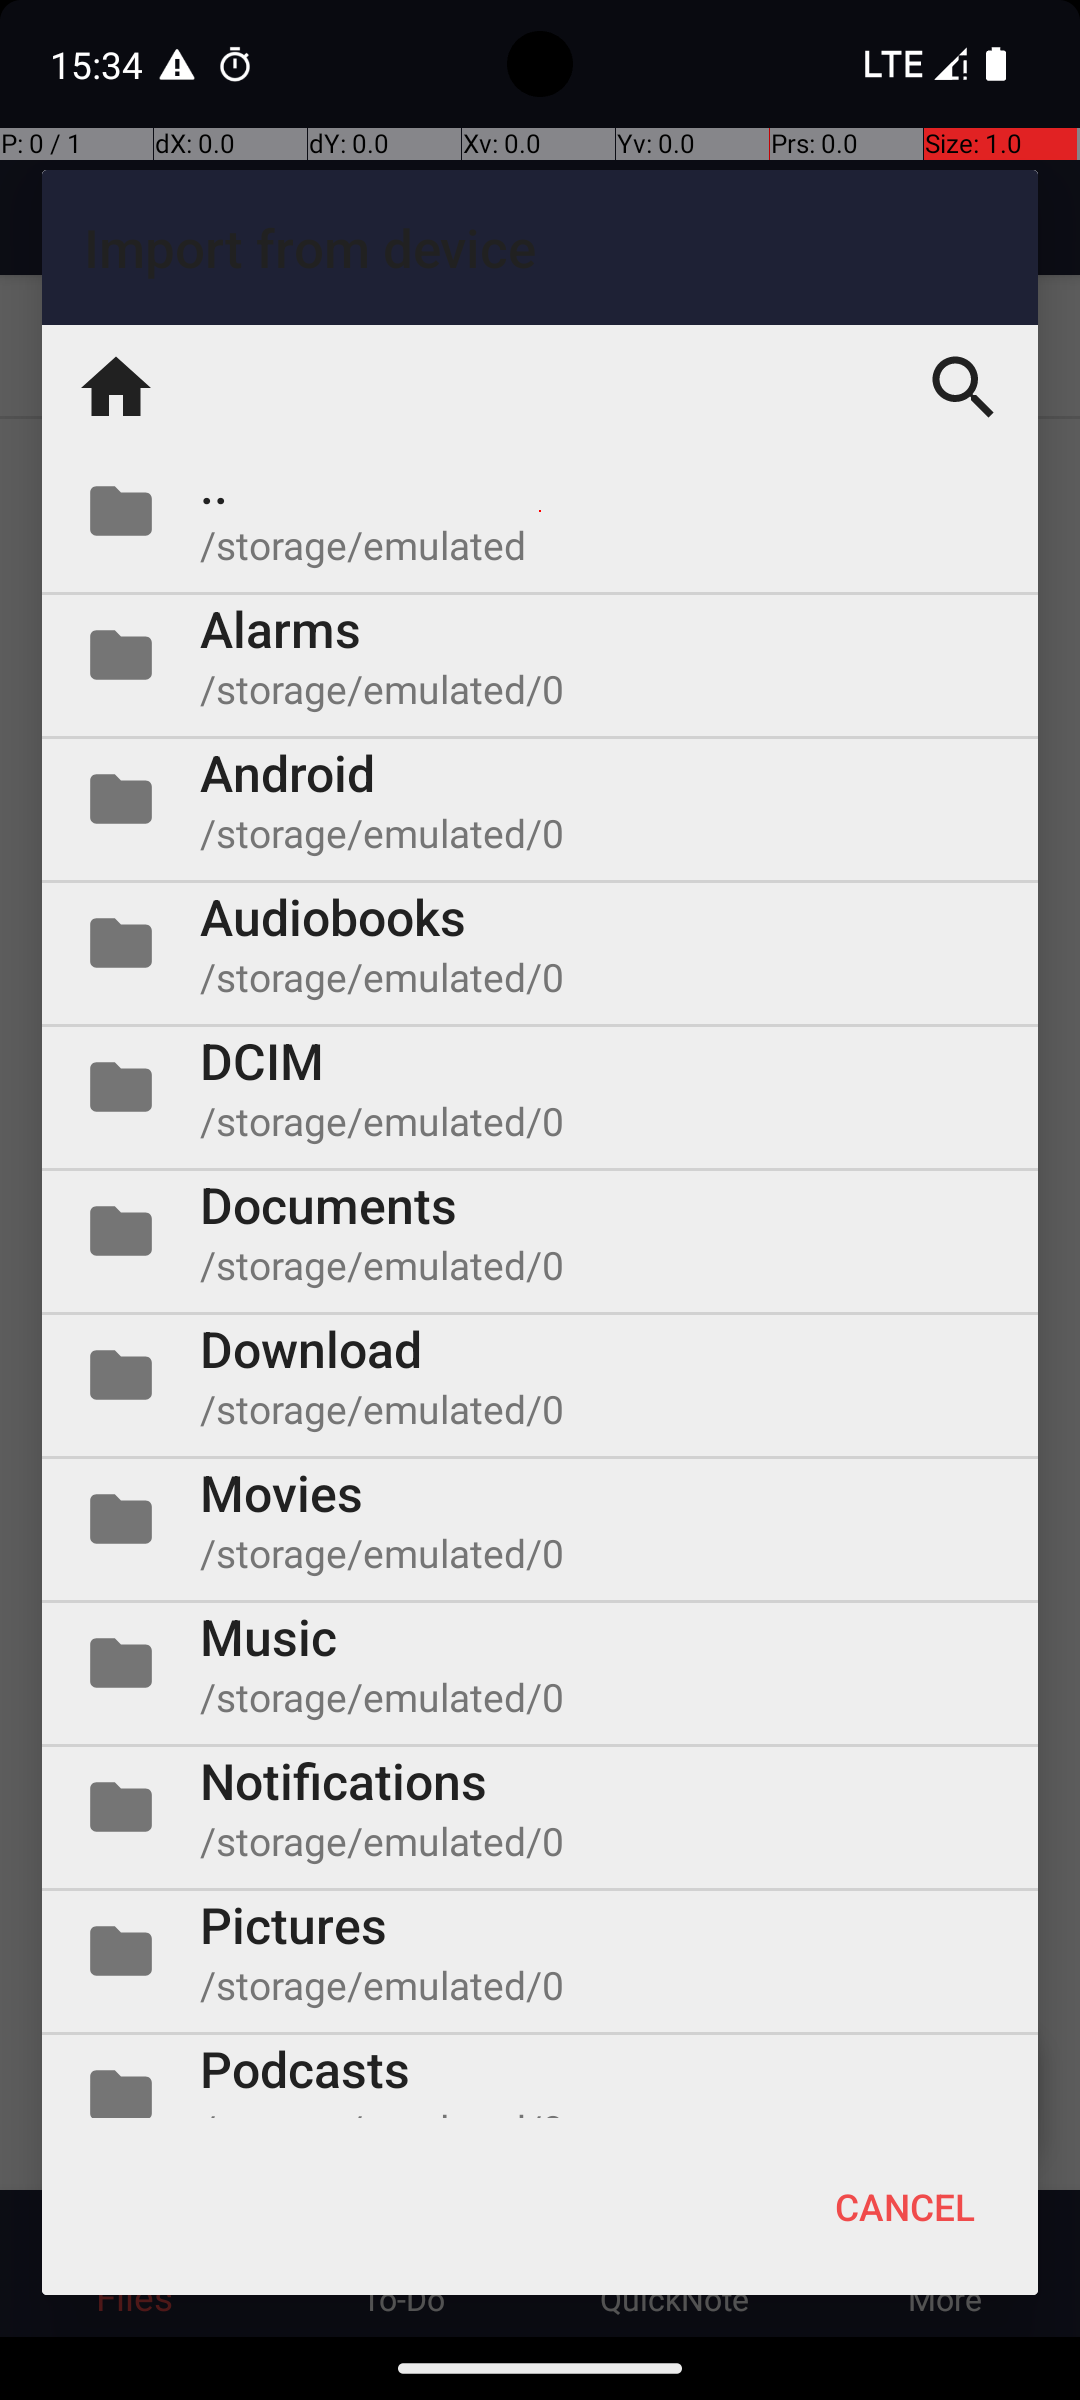  What do you see at coordinates (540, 248) in the screenshot?
I see `Import from device` at bounding box center [540, 248].